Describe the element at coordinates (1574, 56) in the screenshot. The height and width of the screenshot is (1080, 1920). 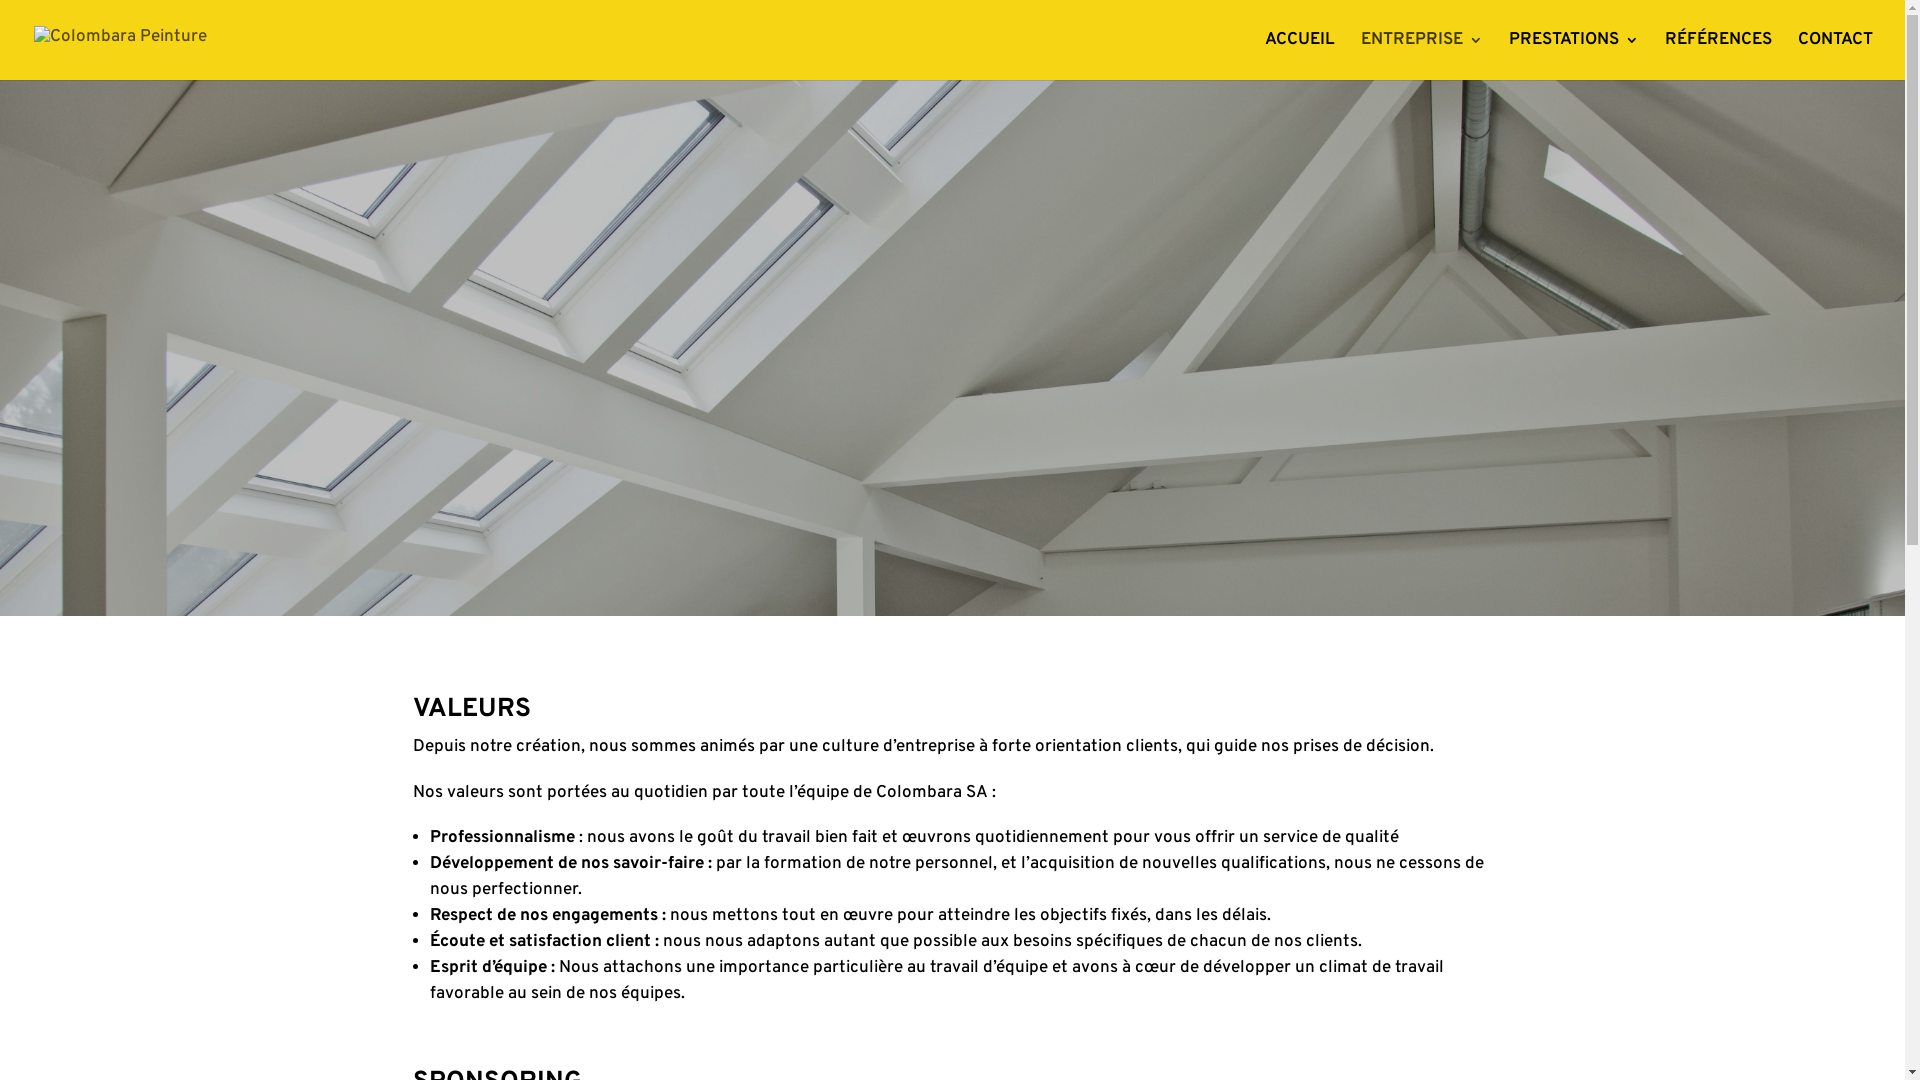
I see `PRESTATIONS` at that location.